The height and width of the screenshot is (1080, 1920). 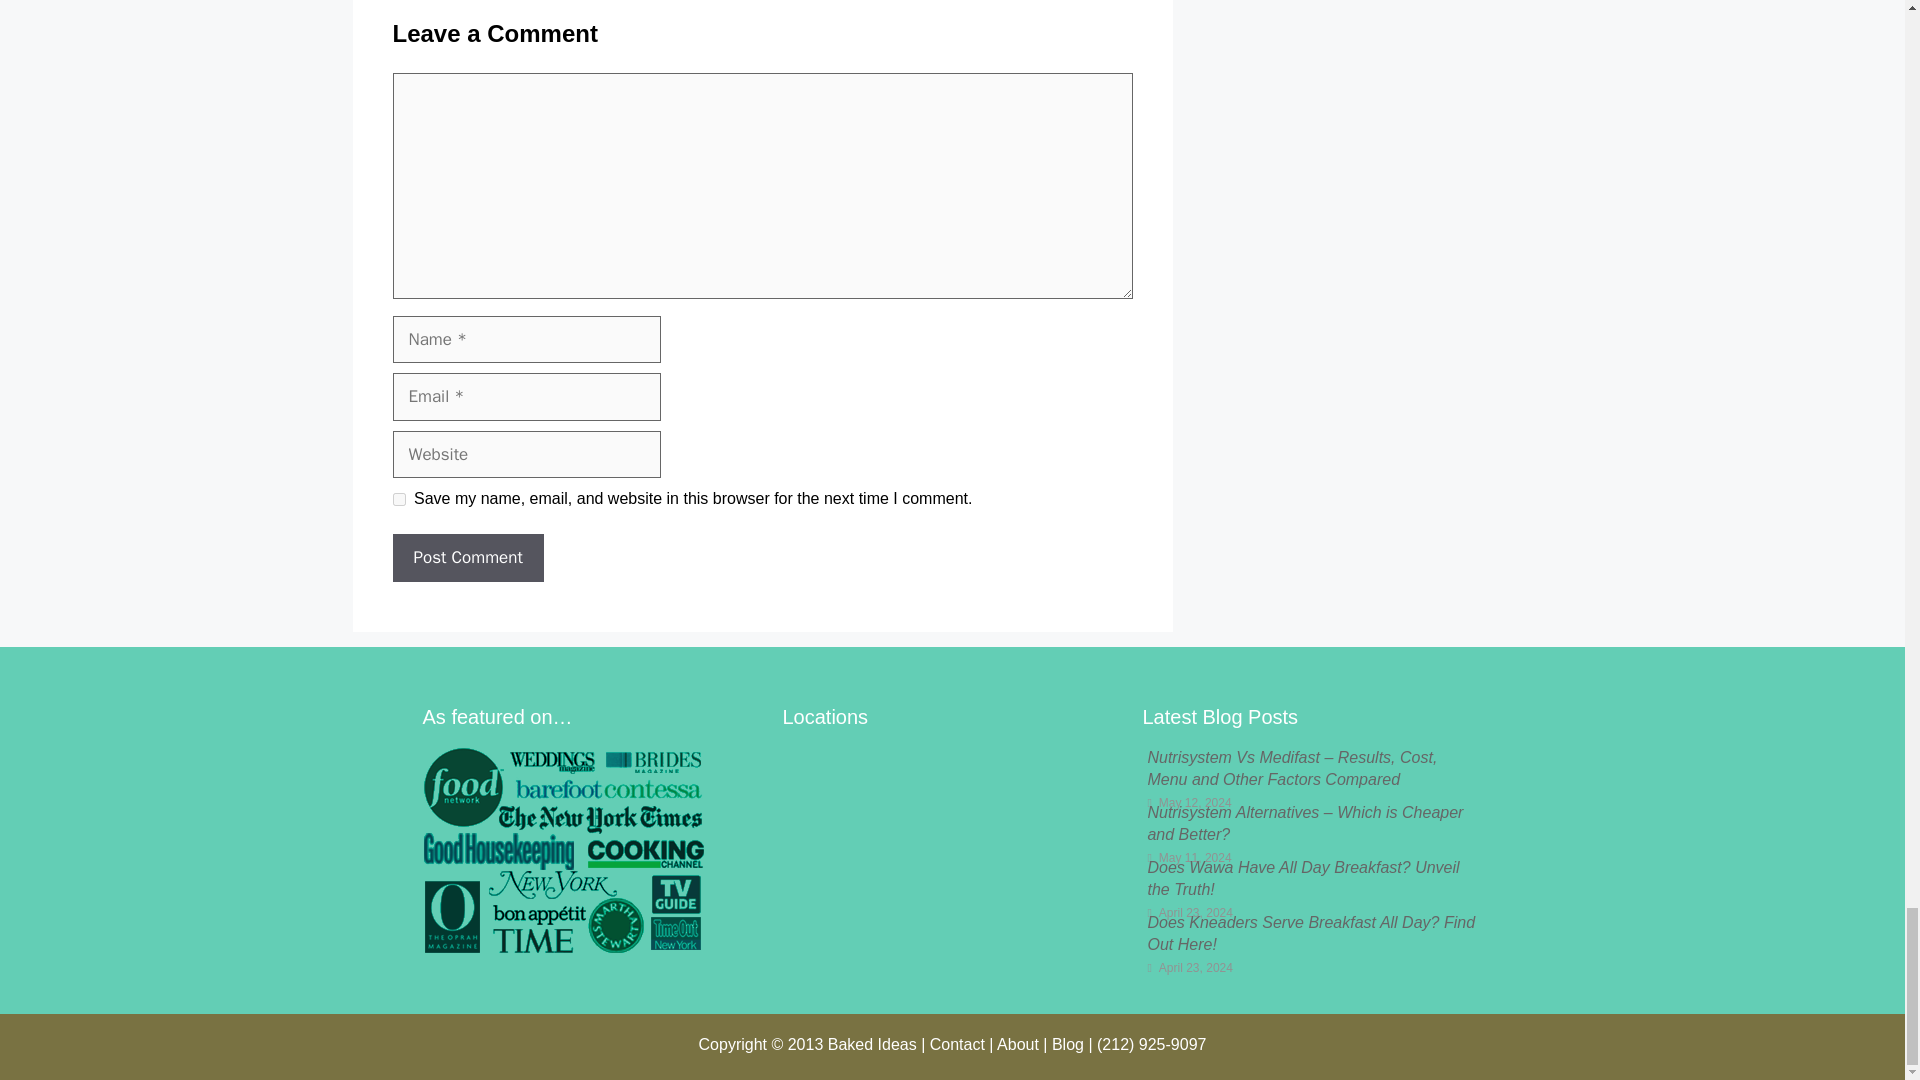 What do you see at coordinates (398, 499) in the screenshot?
I see `yes` at bounding box center [398, 499].